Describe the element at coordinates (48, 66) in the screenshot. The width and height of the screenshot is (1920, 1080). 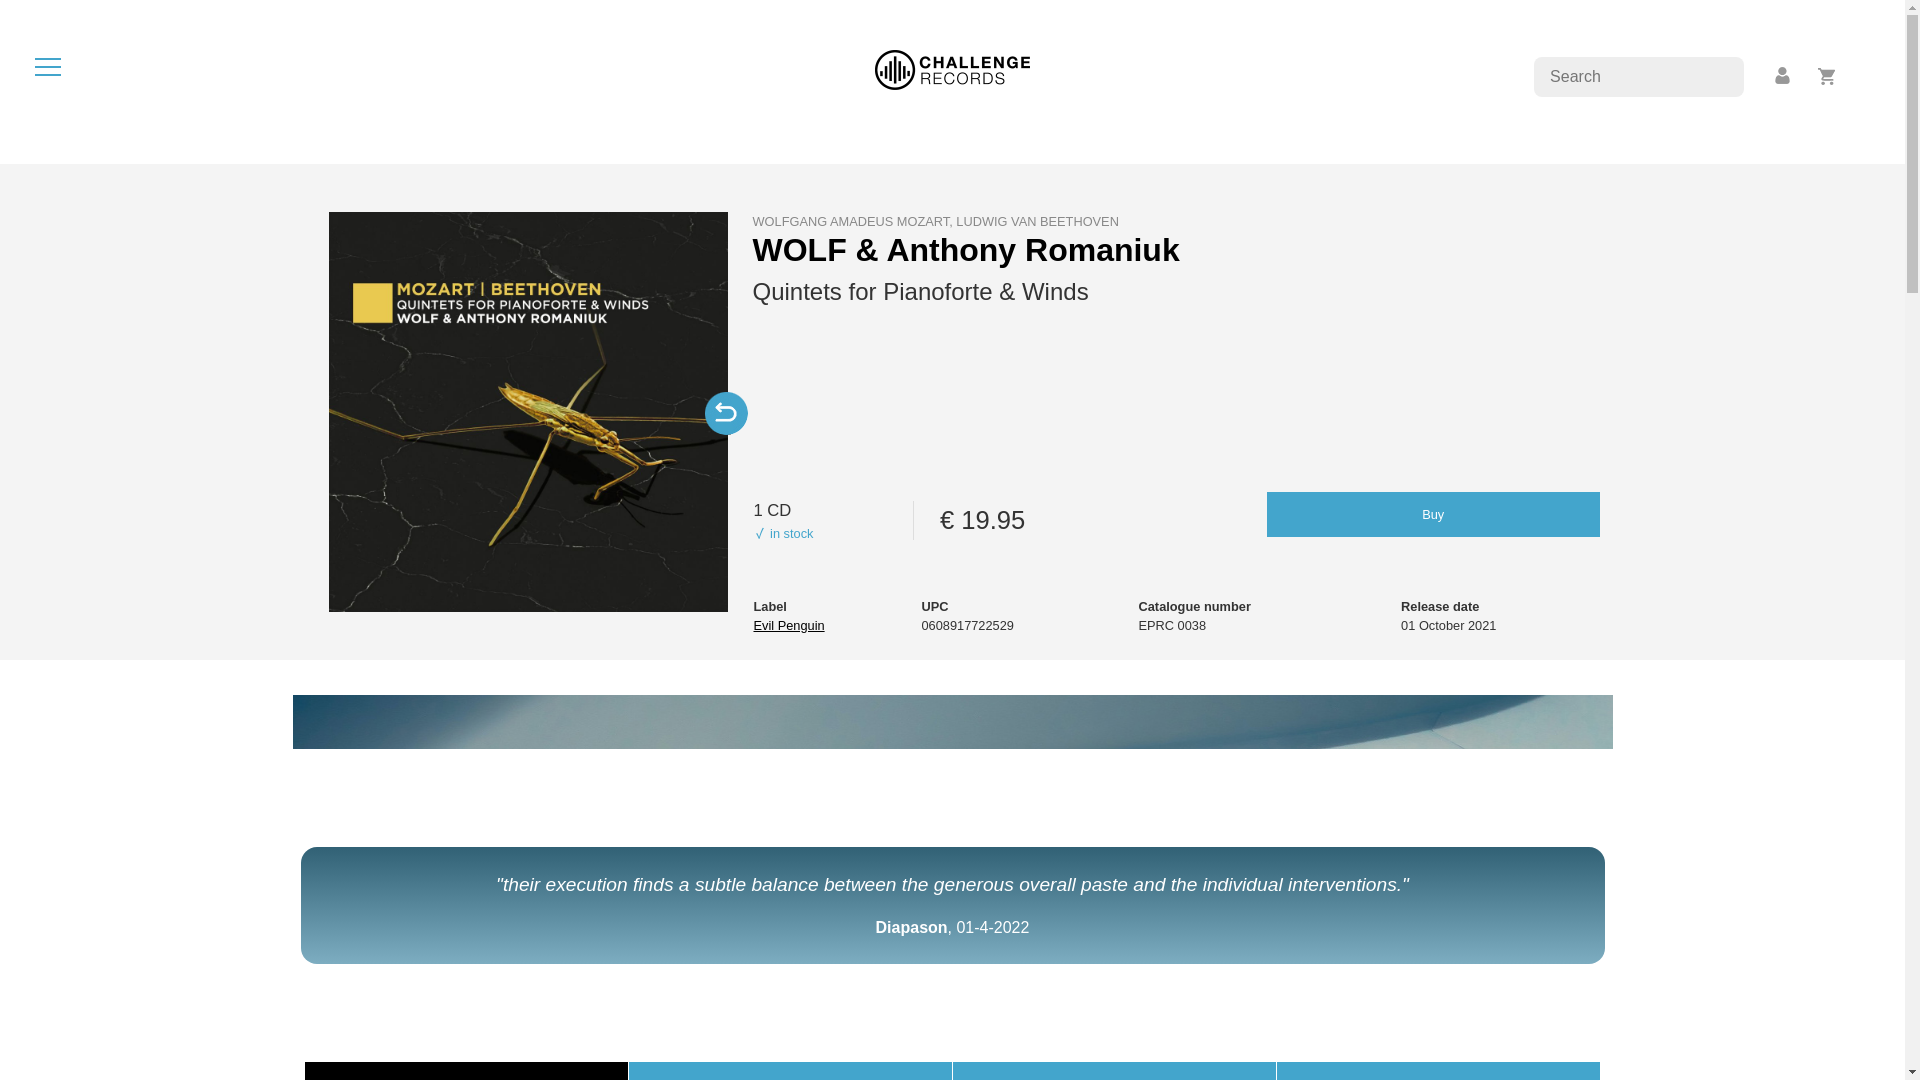
I see `open the menu` at that location.